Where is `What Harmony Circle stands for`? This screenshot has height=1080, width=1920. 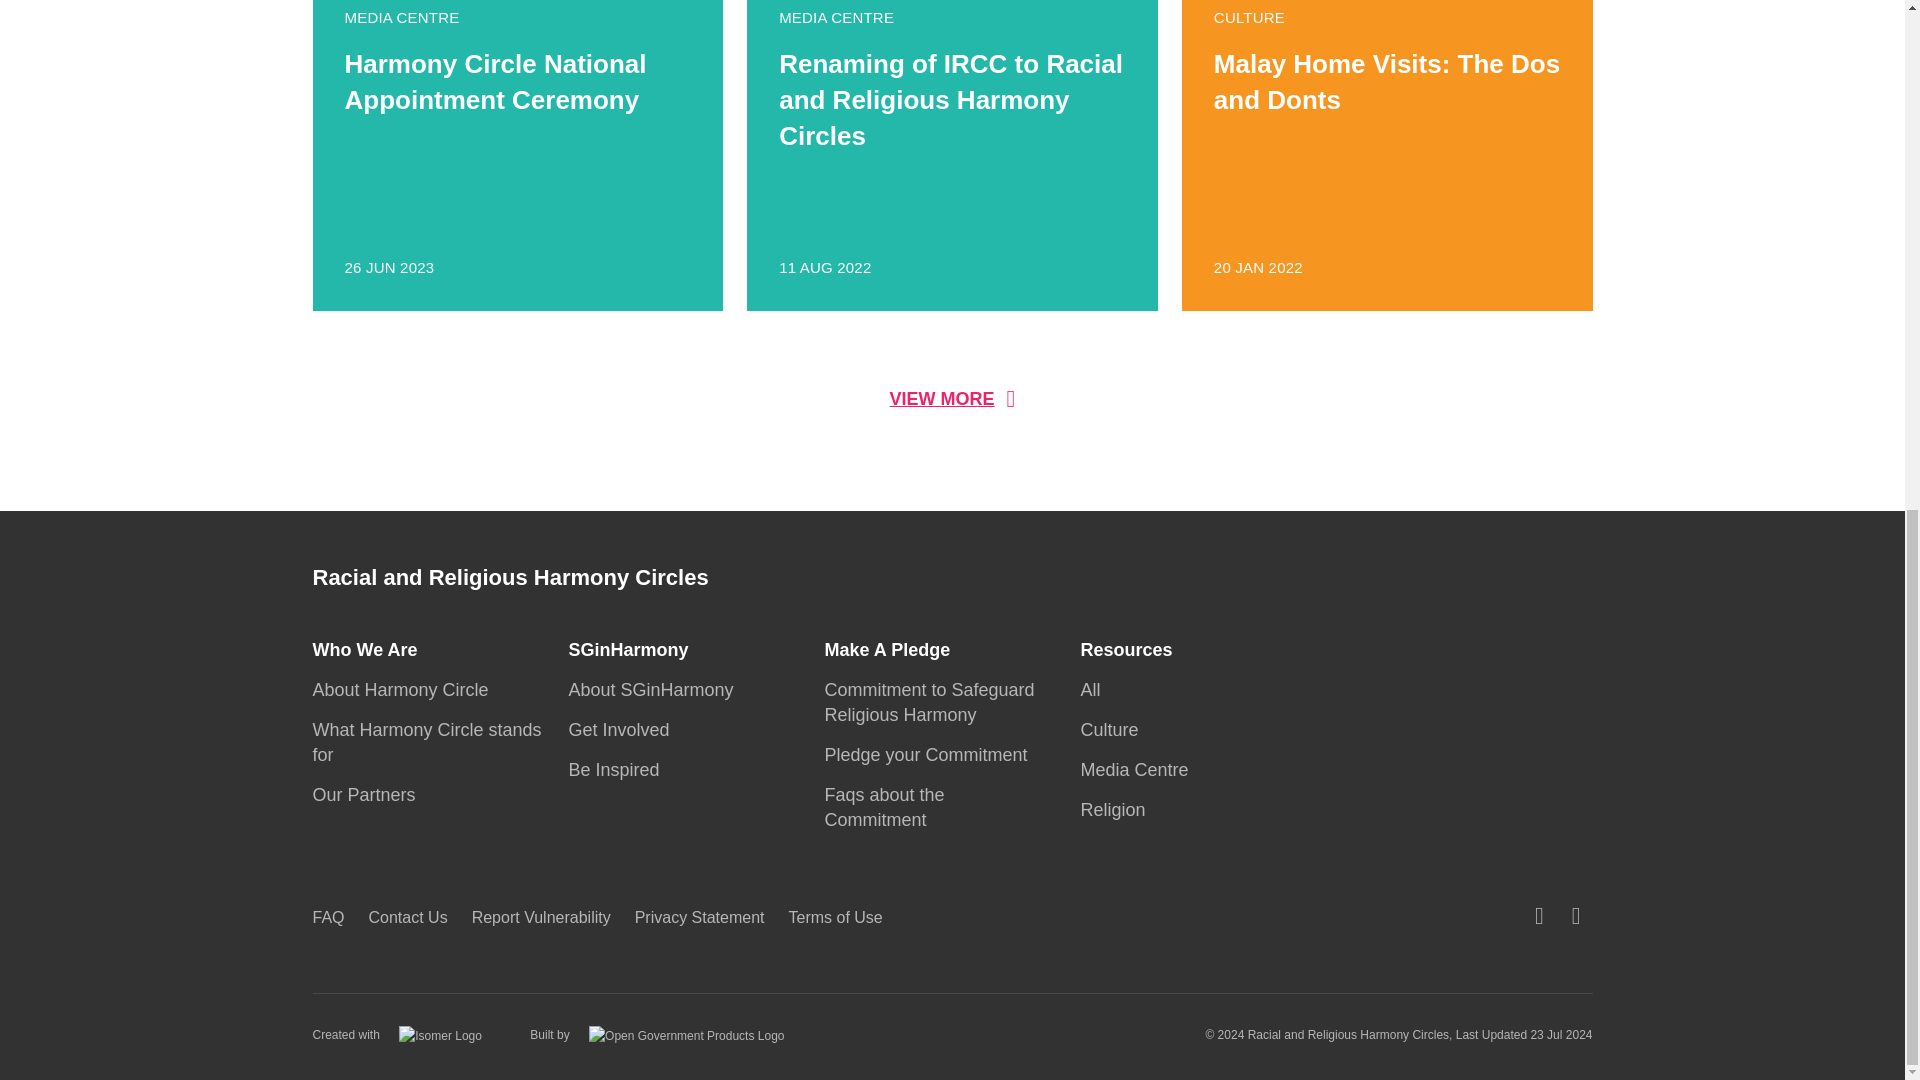
What Harmony Circle stands for is located at coordinates (426, 742).